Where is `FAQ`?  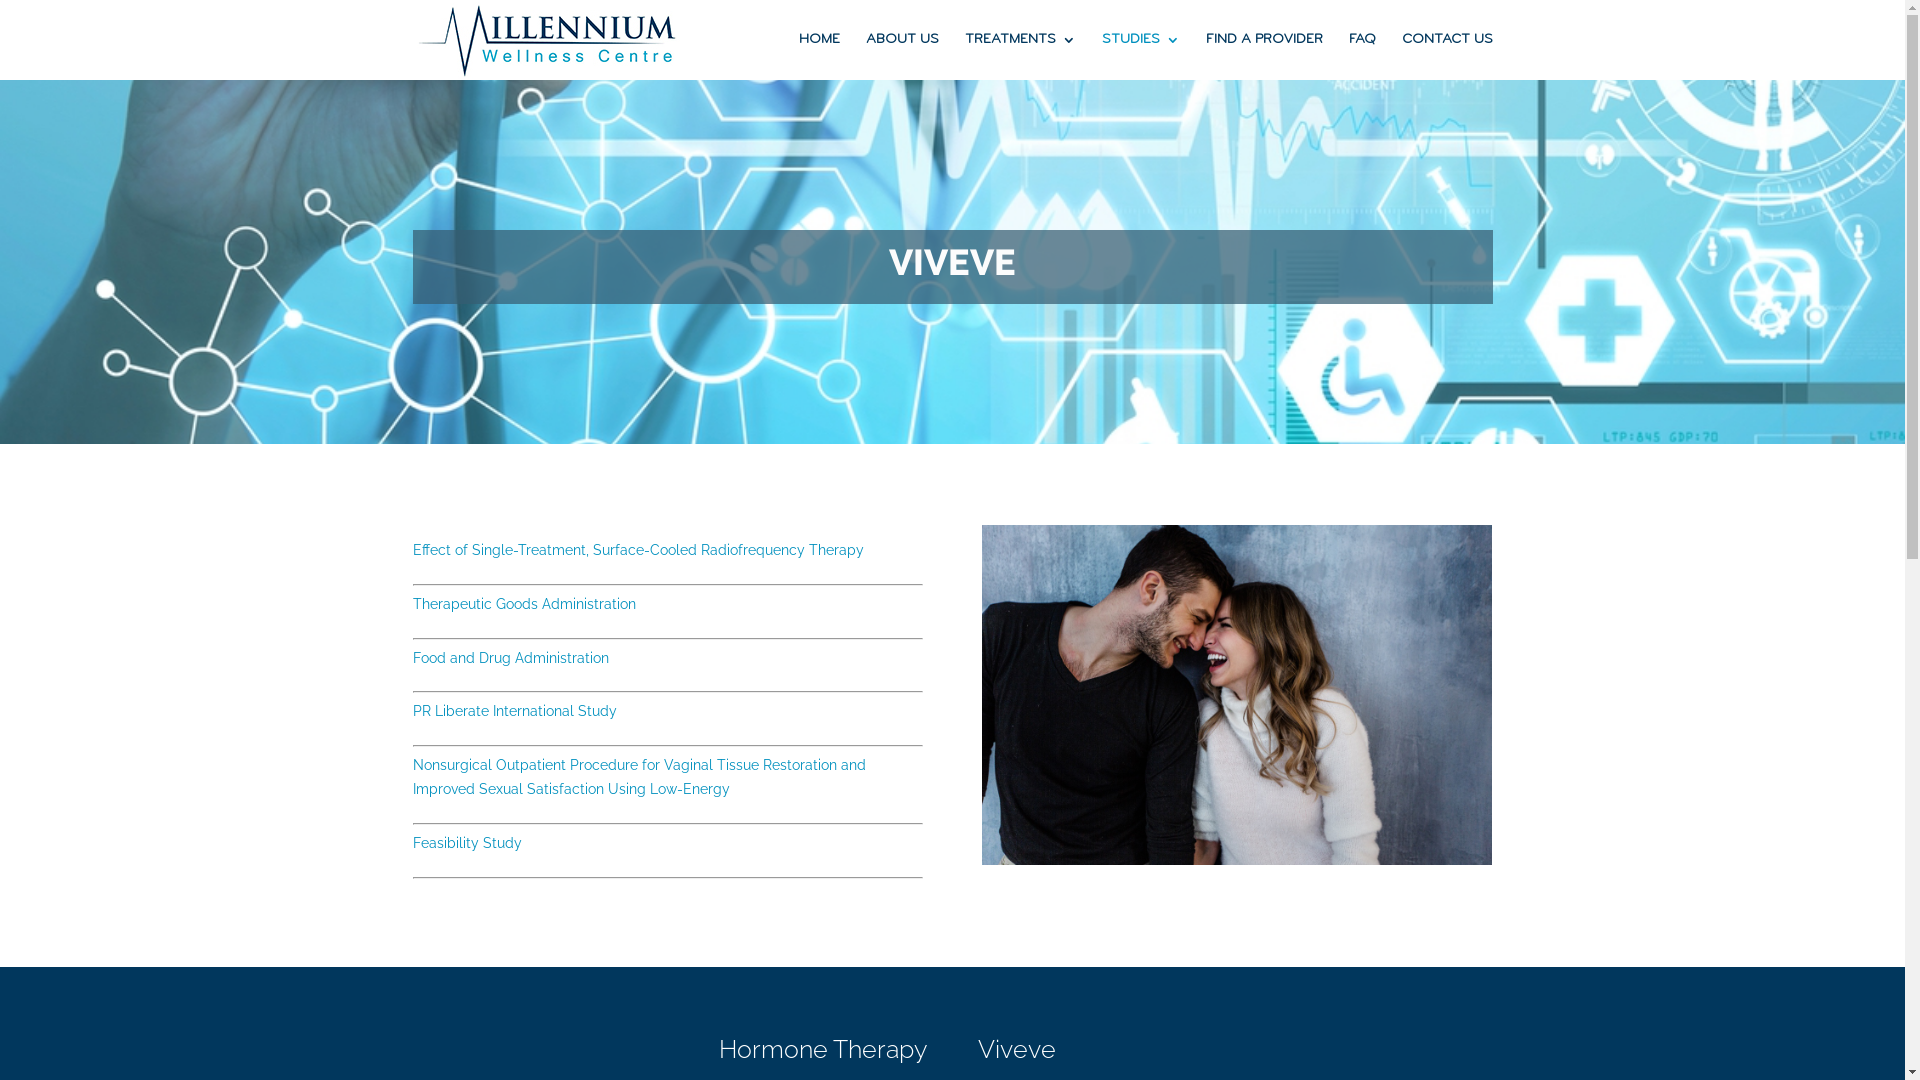 FAQ is located at coordinates (1362, 56).